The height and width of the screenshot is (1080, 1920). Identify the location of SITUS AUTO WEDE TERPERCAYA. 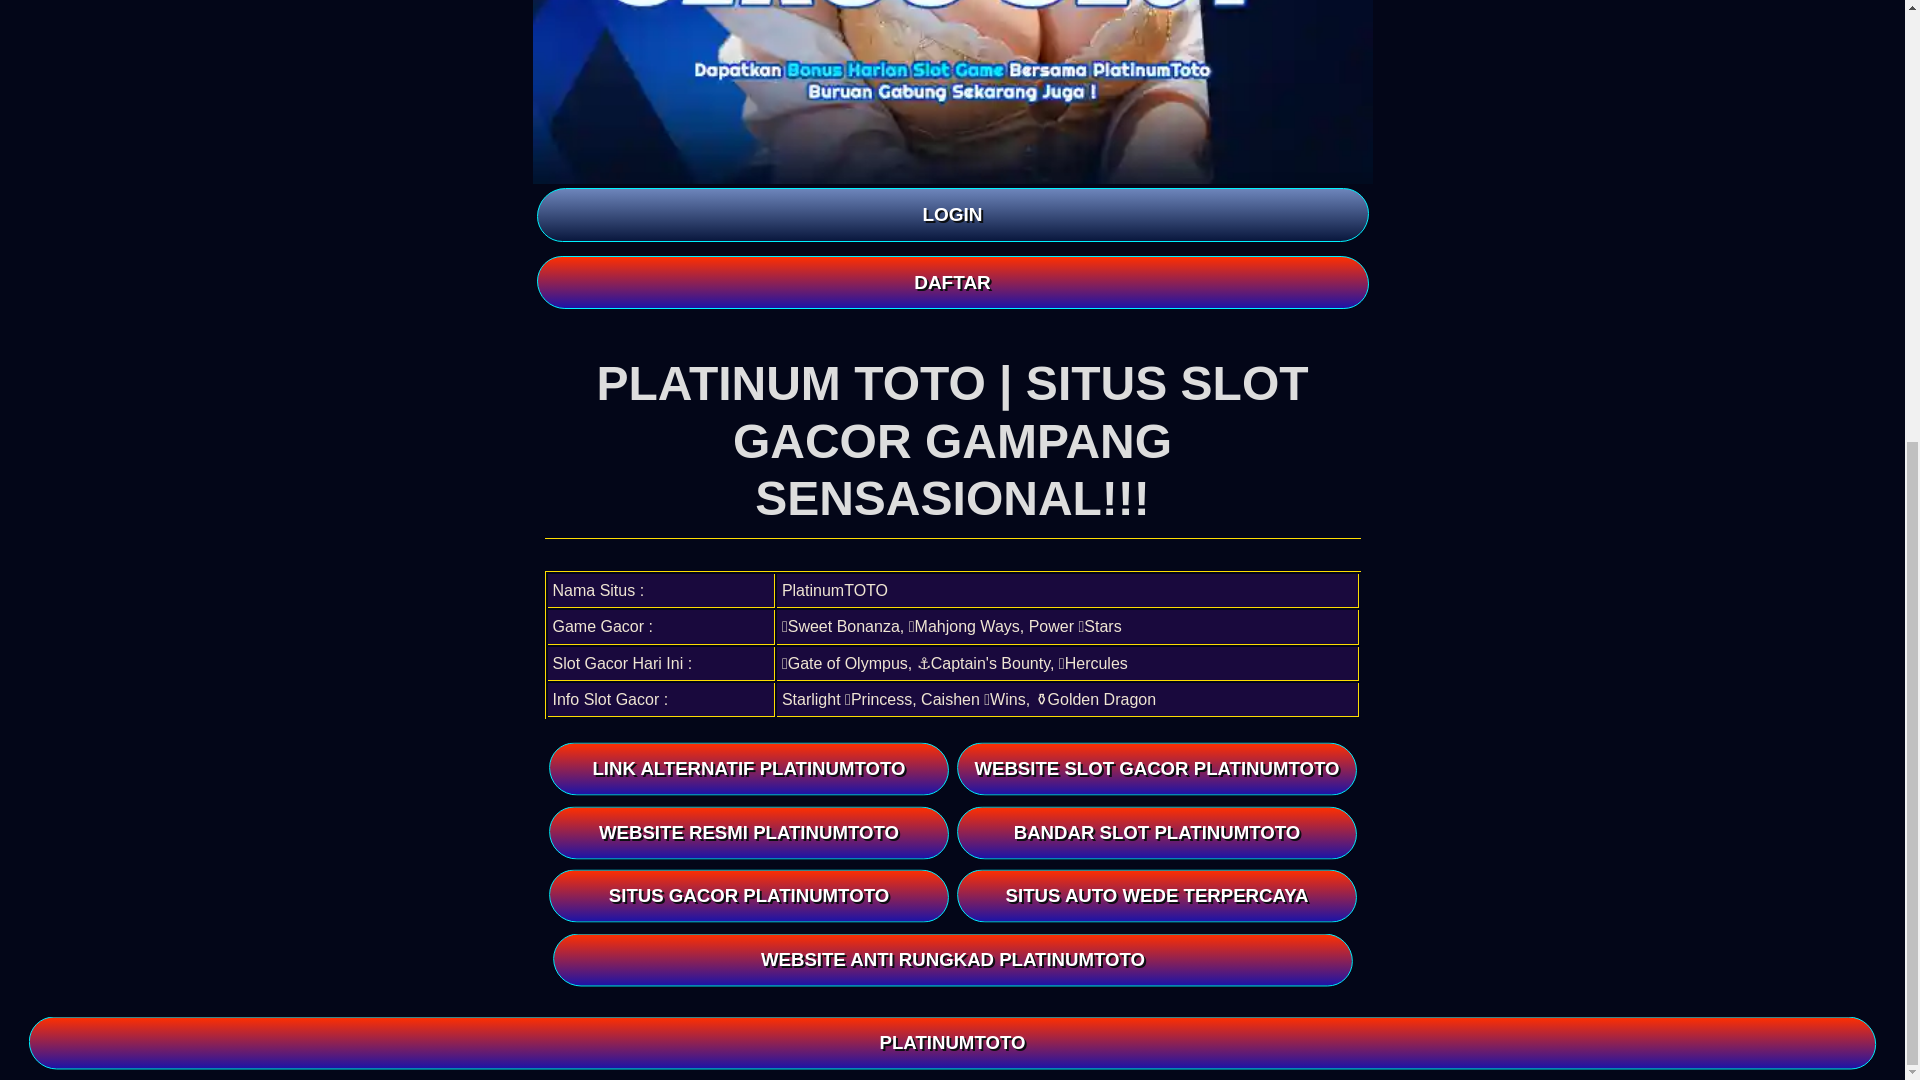
(1158, 896).